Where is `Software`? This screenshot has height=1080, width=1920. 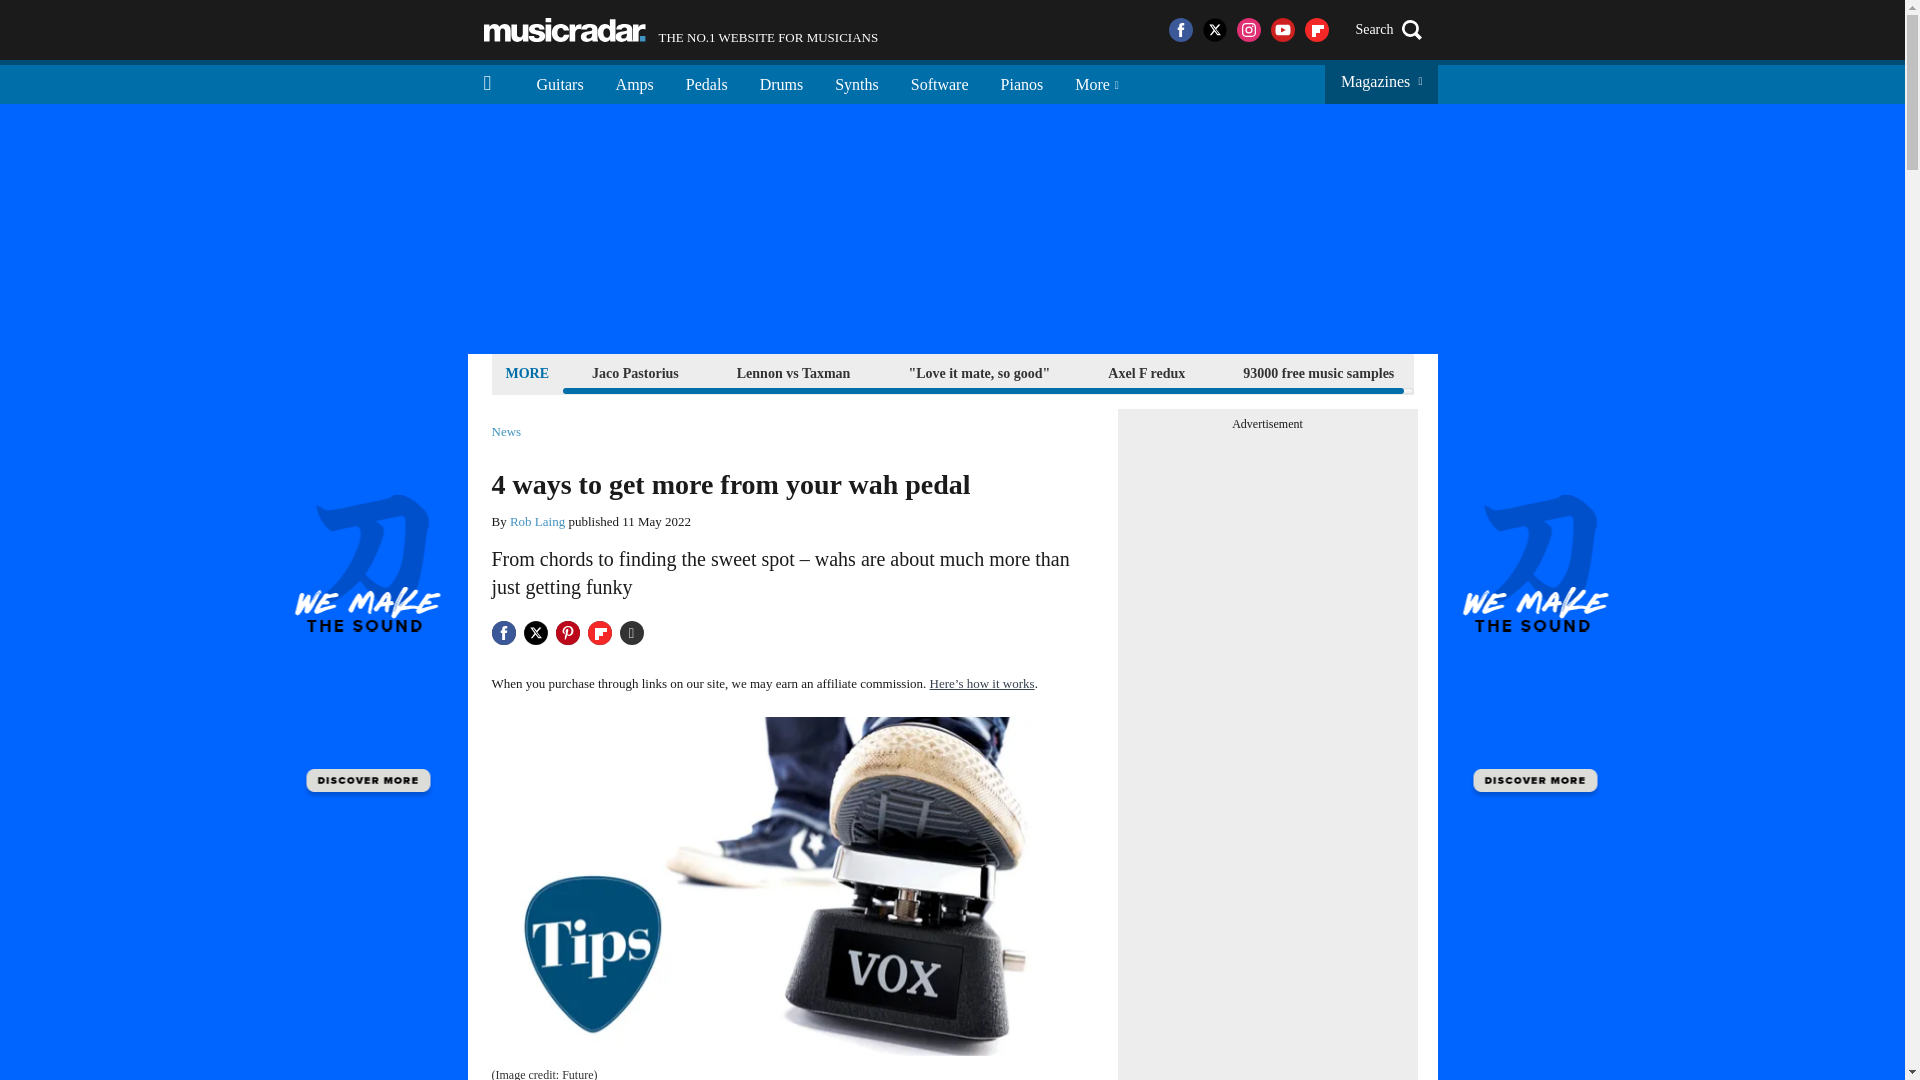 Software is located at coordinates (1022, 82).